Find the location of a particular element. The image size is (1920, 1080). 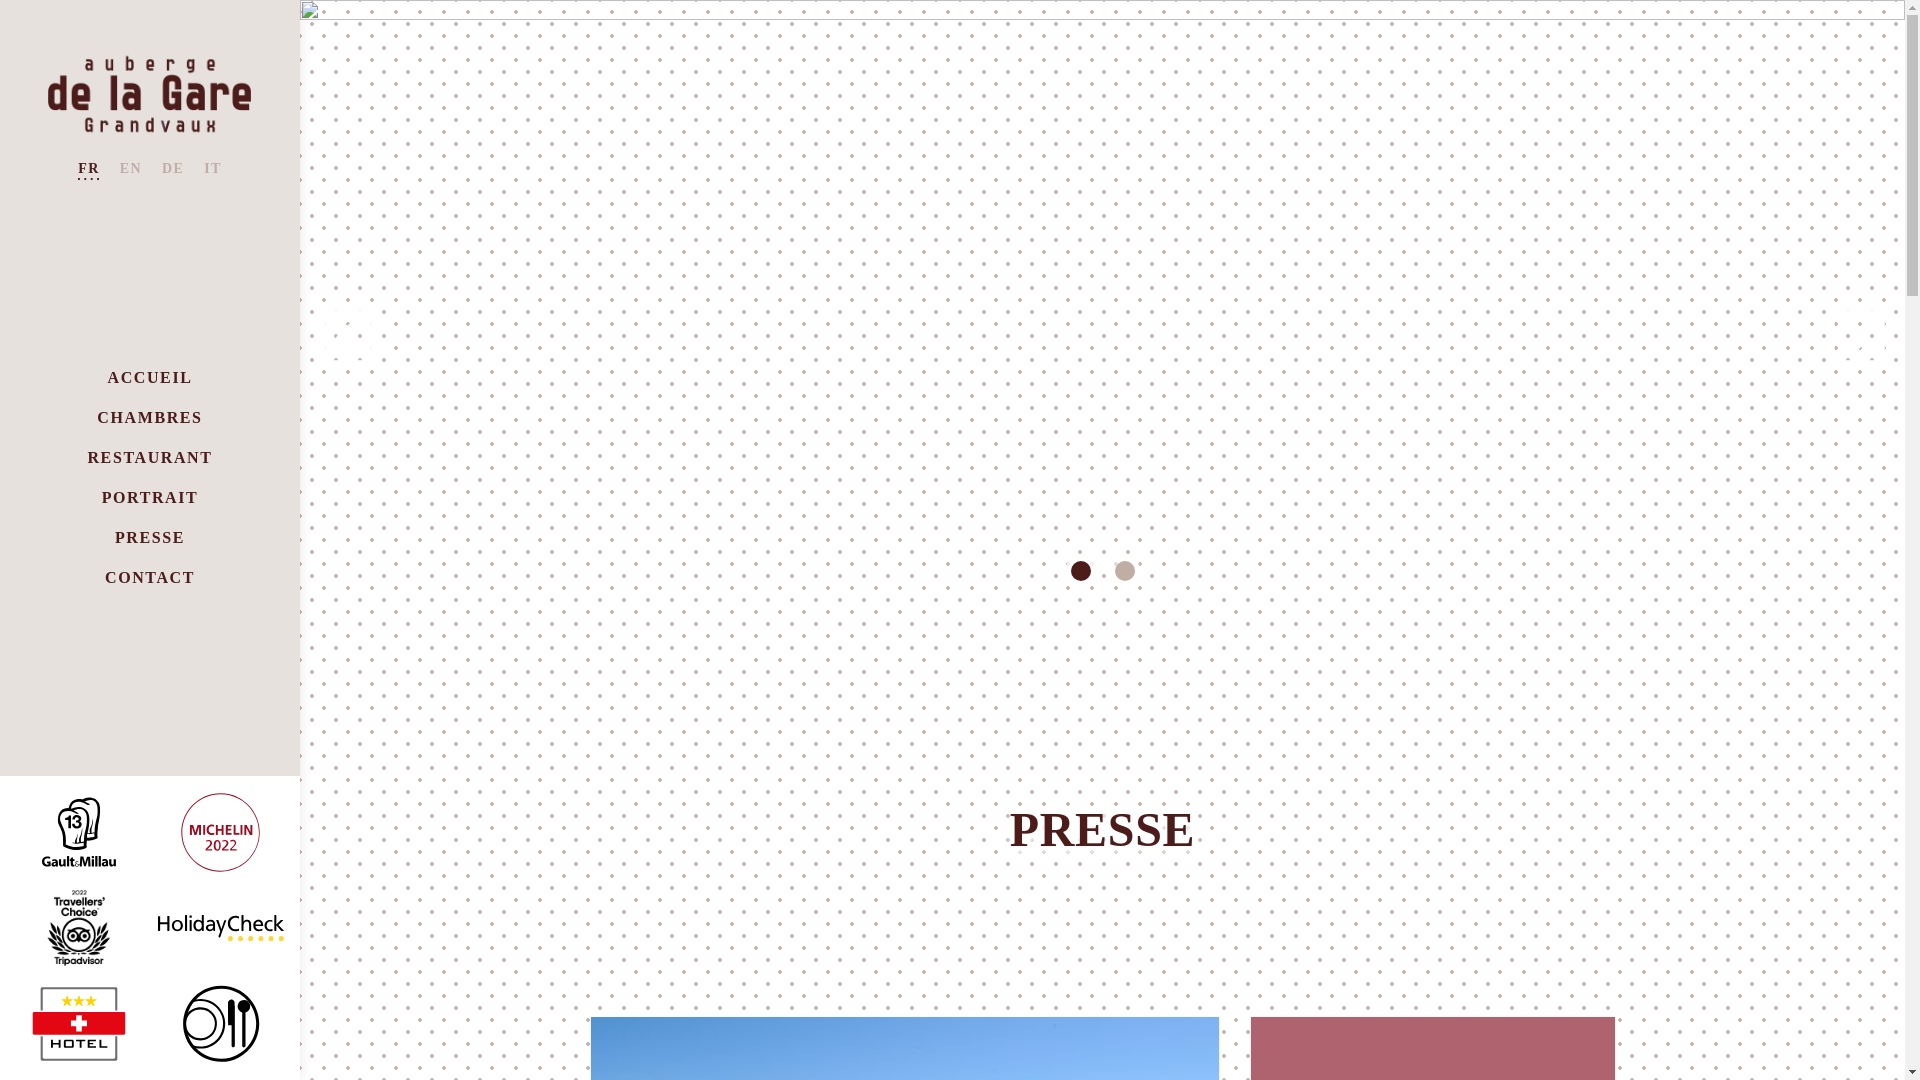

CHAMBRES is located at coordinates (150, 418).